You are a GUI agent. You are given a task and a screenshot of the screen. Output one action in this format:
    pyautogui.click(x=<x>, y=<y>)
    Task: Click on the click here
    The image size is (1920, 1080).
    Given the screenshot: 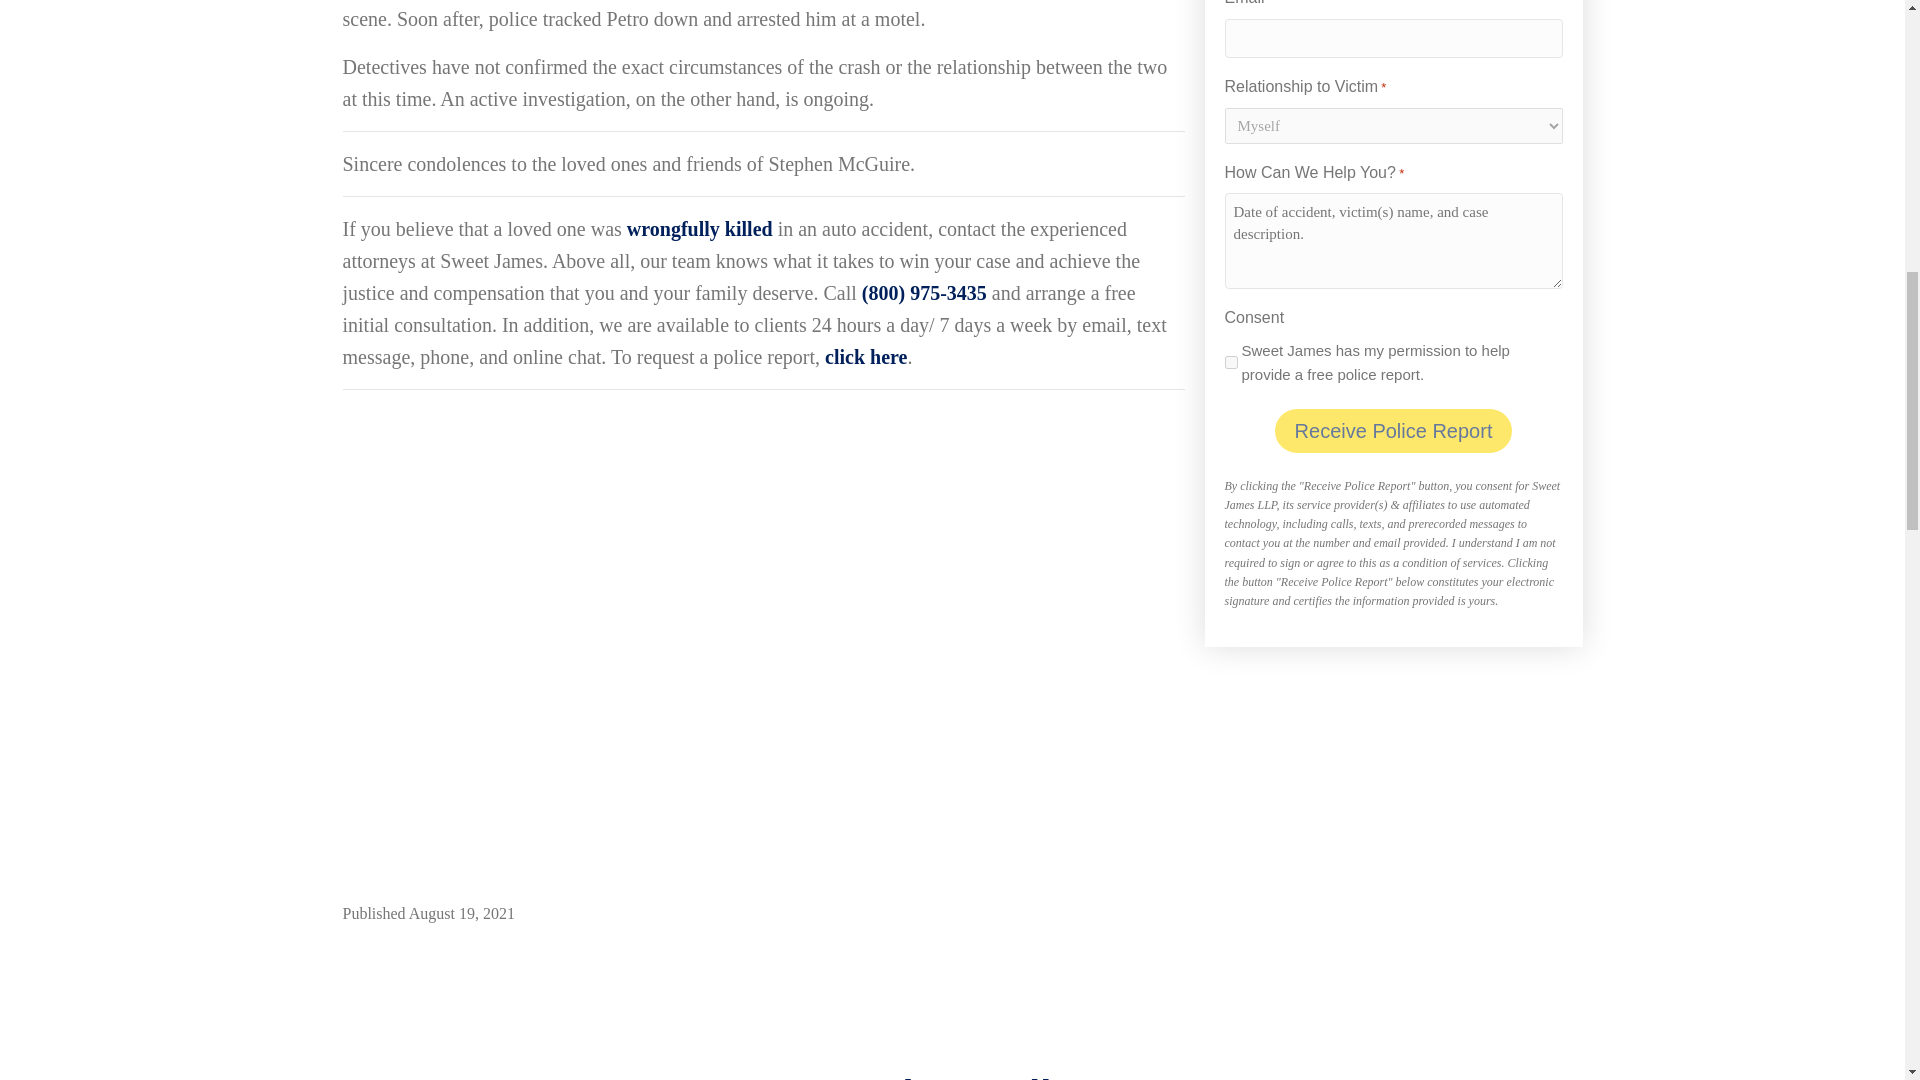 What is the action you would take?
    pyautogui.click(x=866, y=356)
    